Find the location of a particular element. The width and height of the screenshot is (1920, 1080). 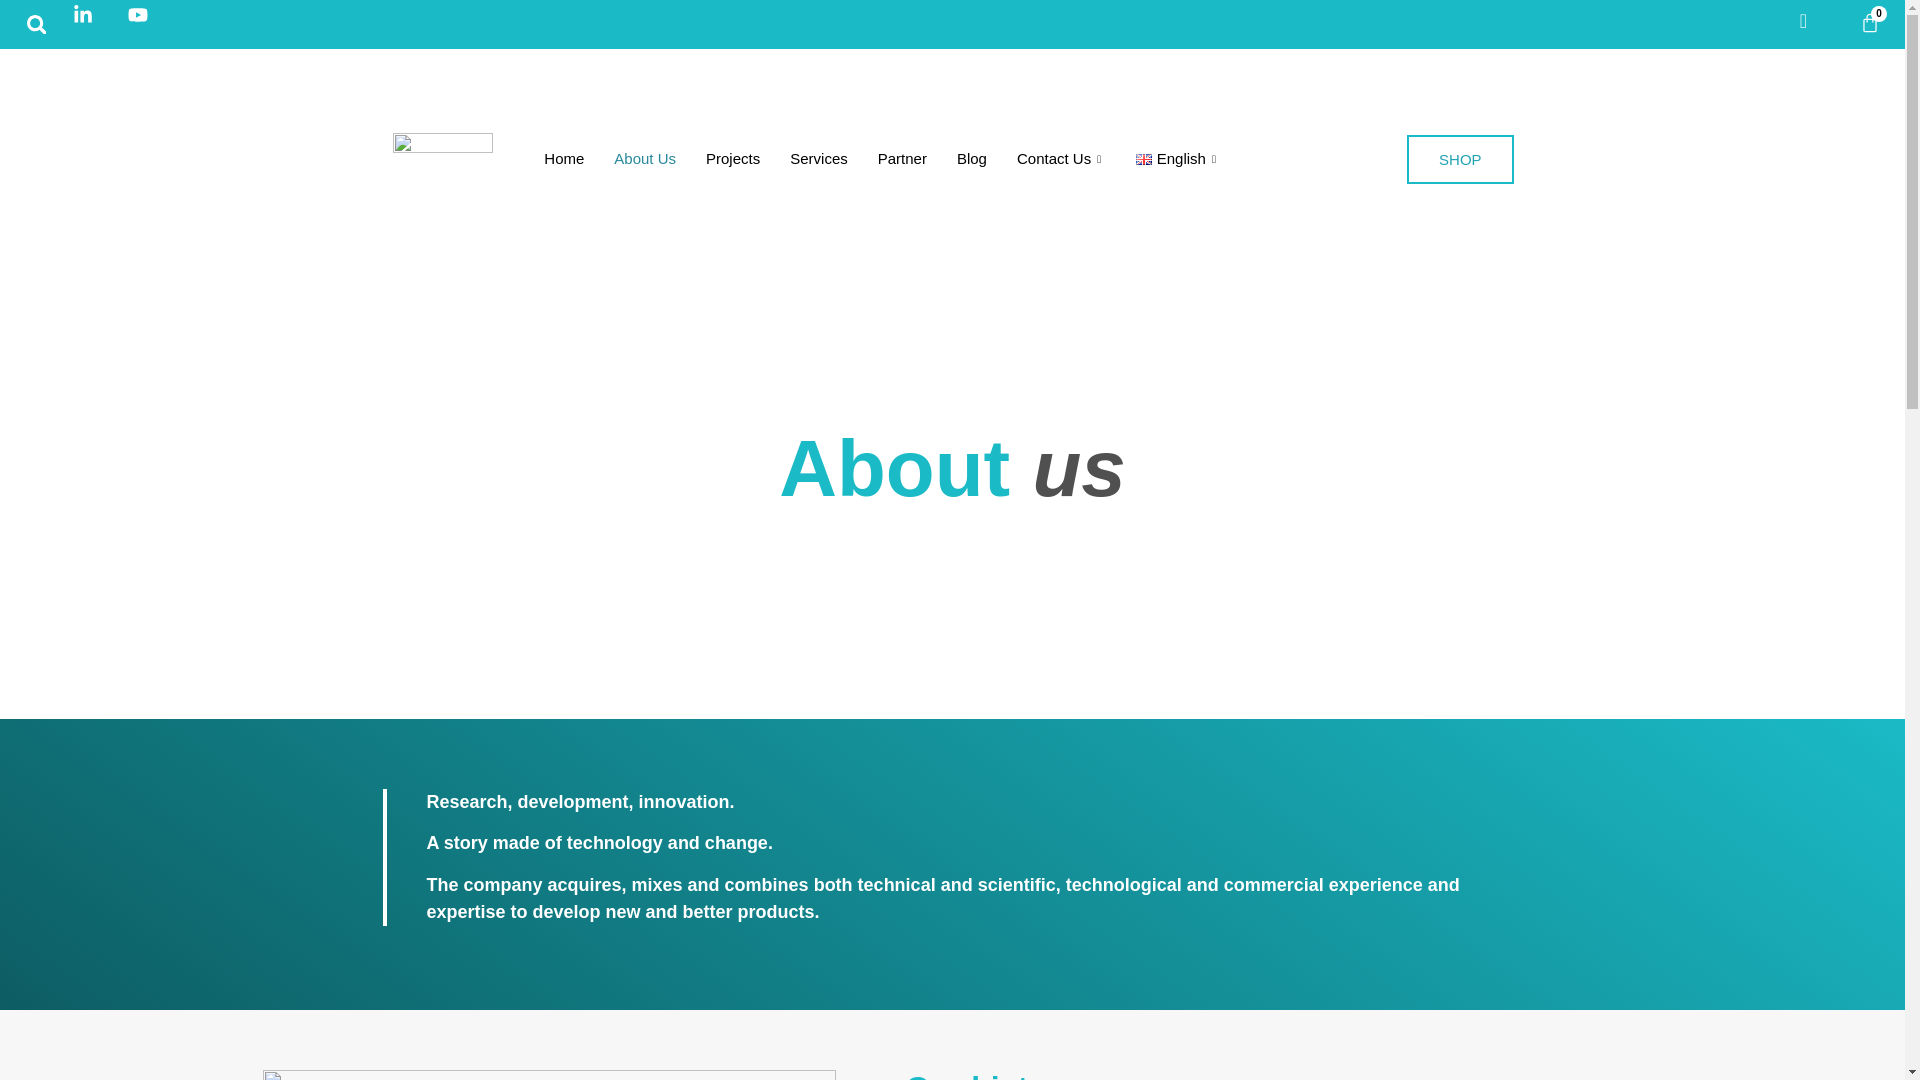

About Us is located at coordinates (645, 158).